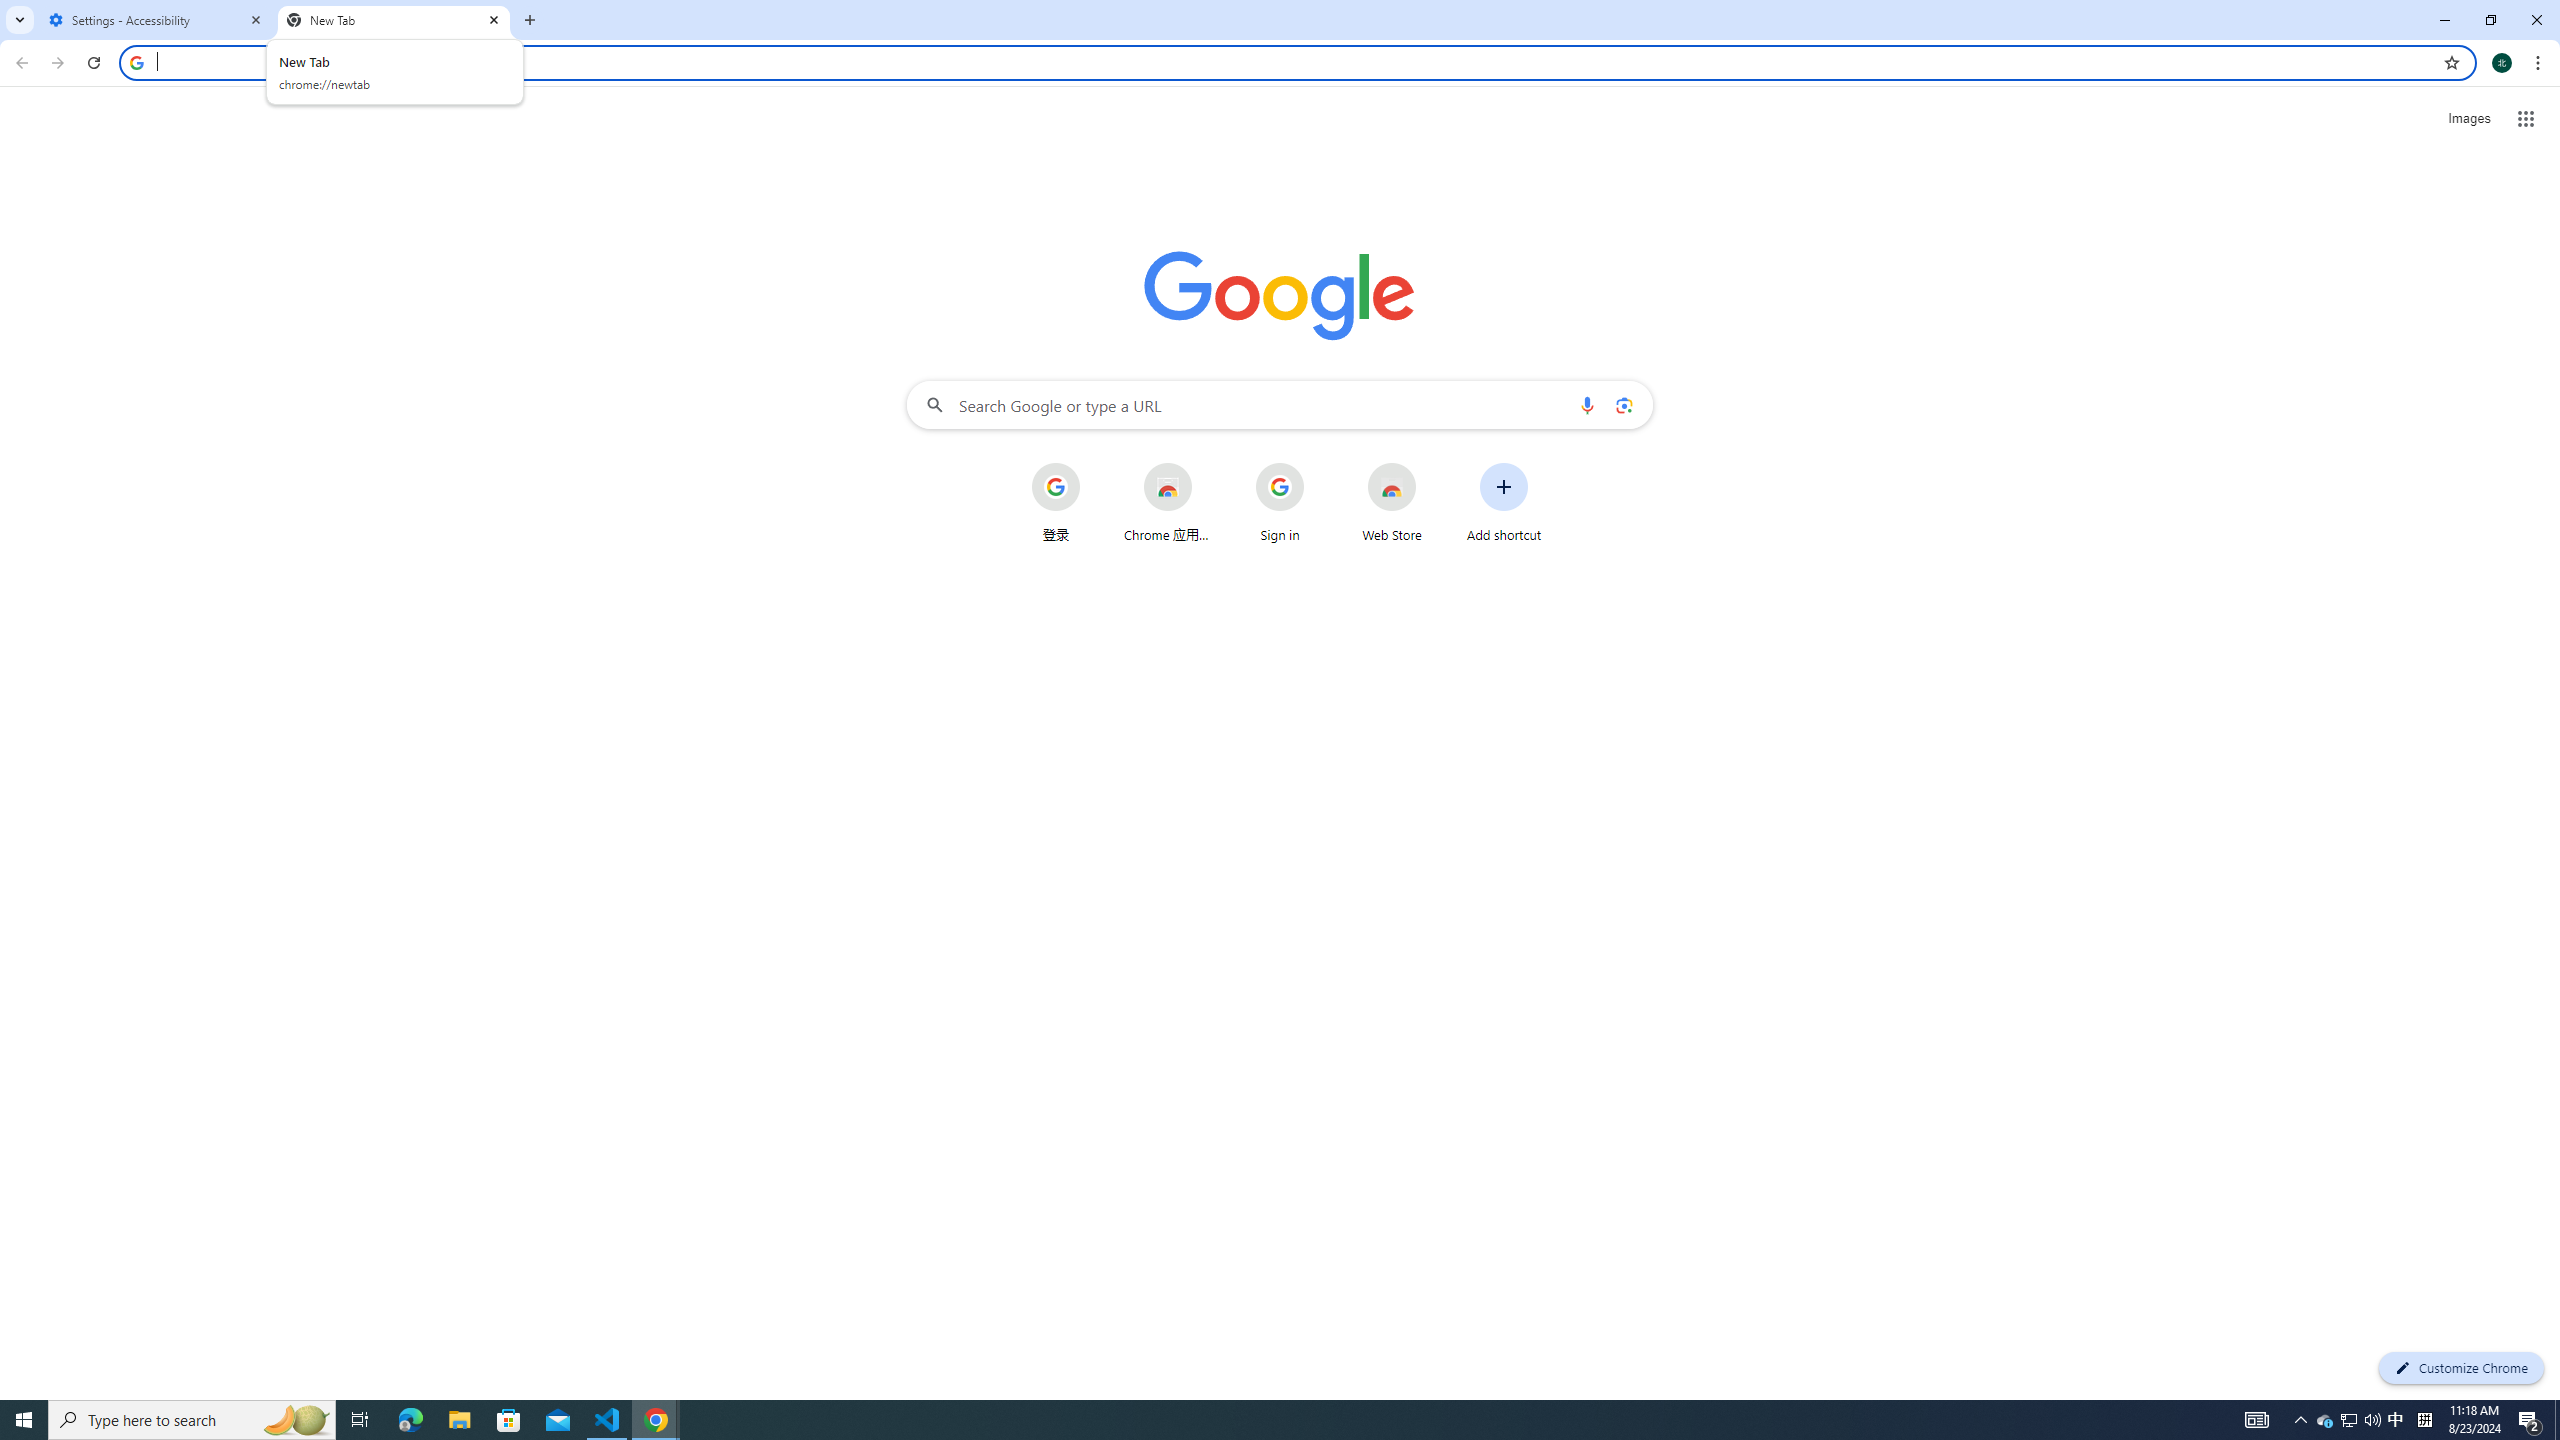 The width and height of the screenshot is (2560, 1440). I want to click on Web Store, so click(1392, 502).